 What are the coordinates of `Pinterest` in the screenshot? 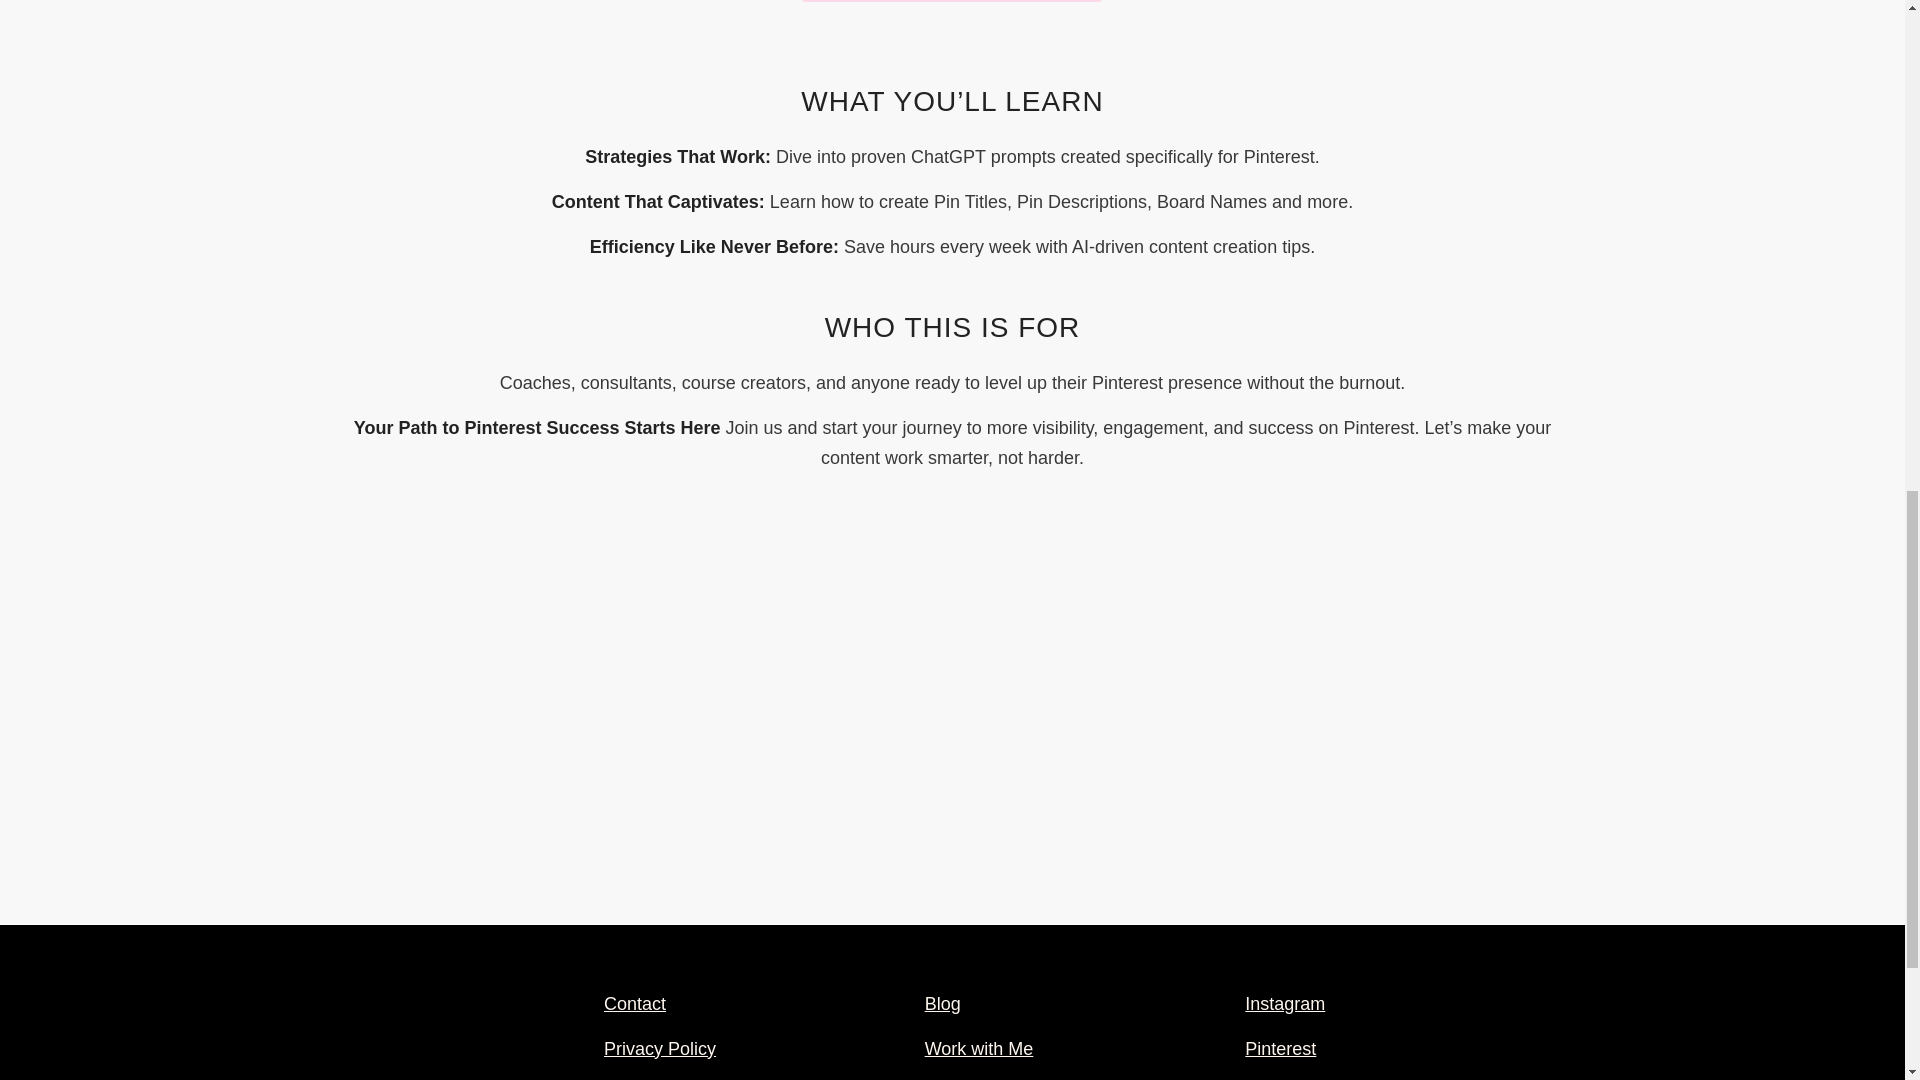 It's located at (1280, 1048).